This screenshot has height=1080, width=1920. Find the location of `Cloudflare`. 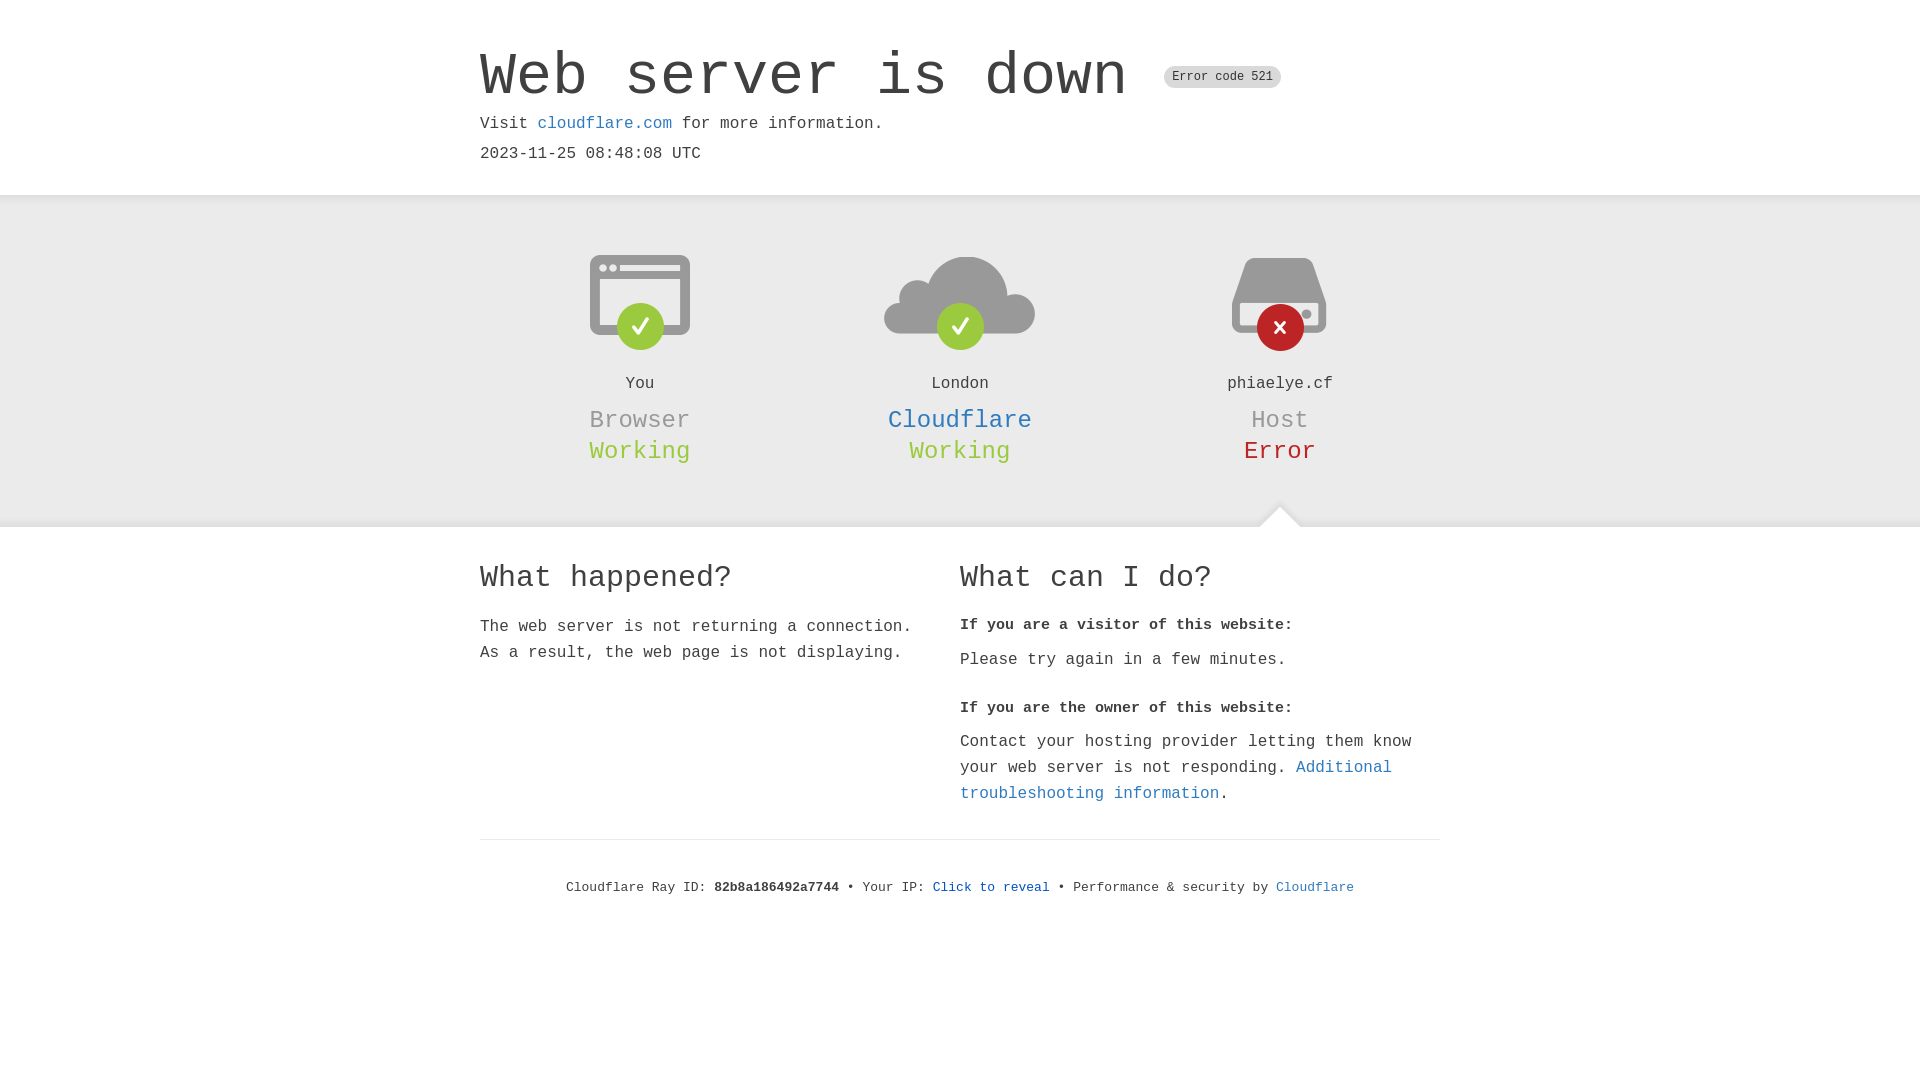

Cloudflare is located at coordinates (960, 420).